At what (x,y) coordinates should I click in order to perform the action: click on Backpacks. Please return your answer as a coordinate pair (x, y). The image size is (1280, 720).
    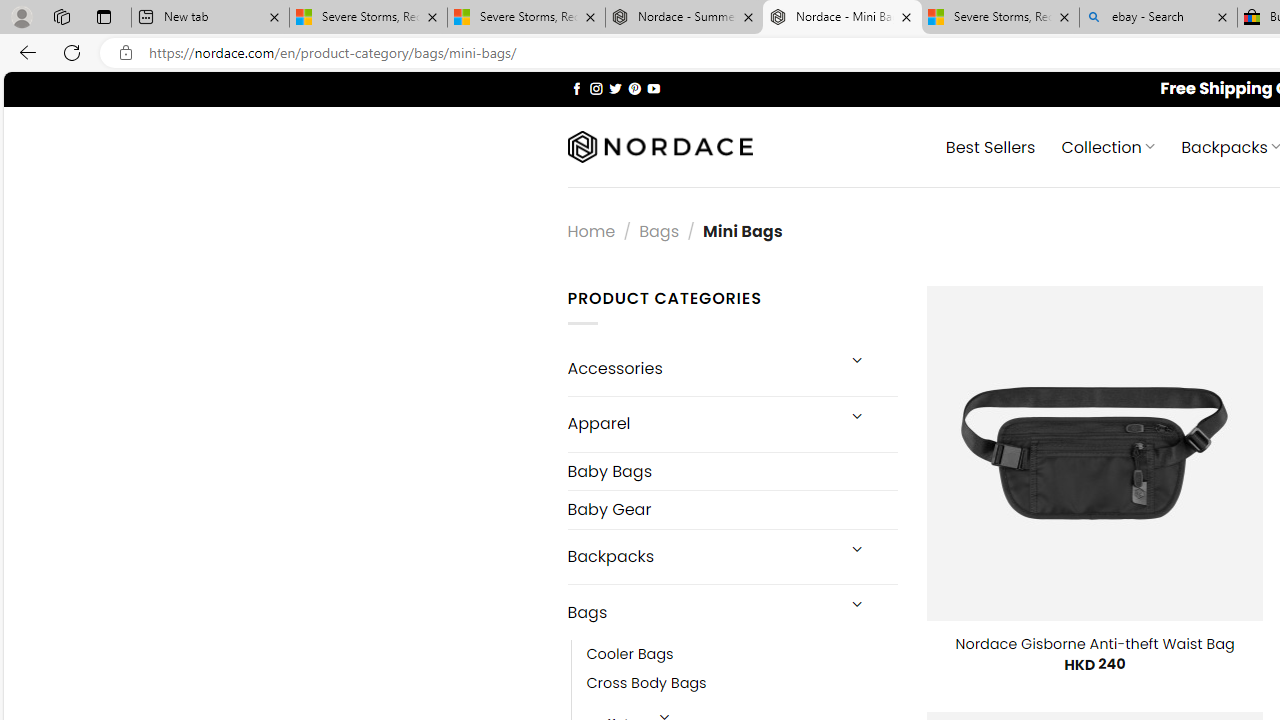
    Looking at the image, I should click on (700, 556).